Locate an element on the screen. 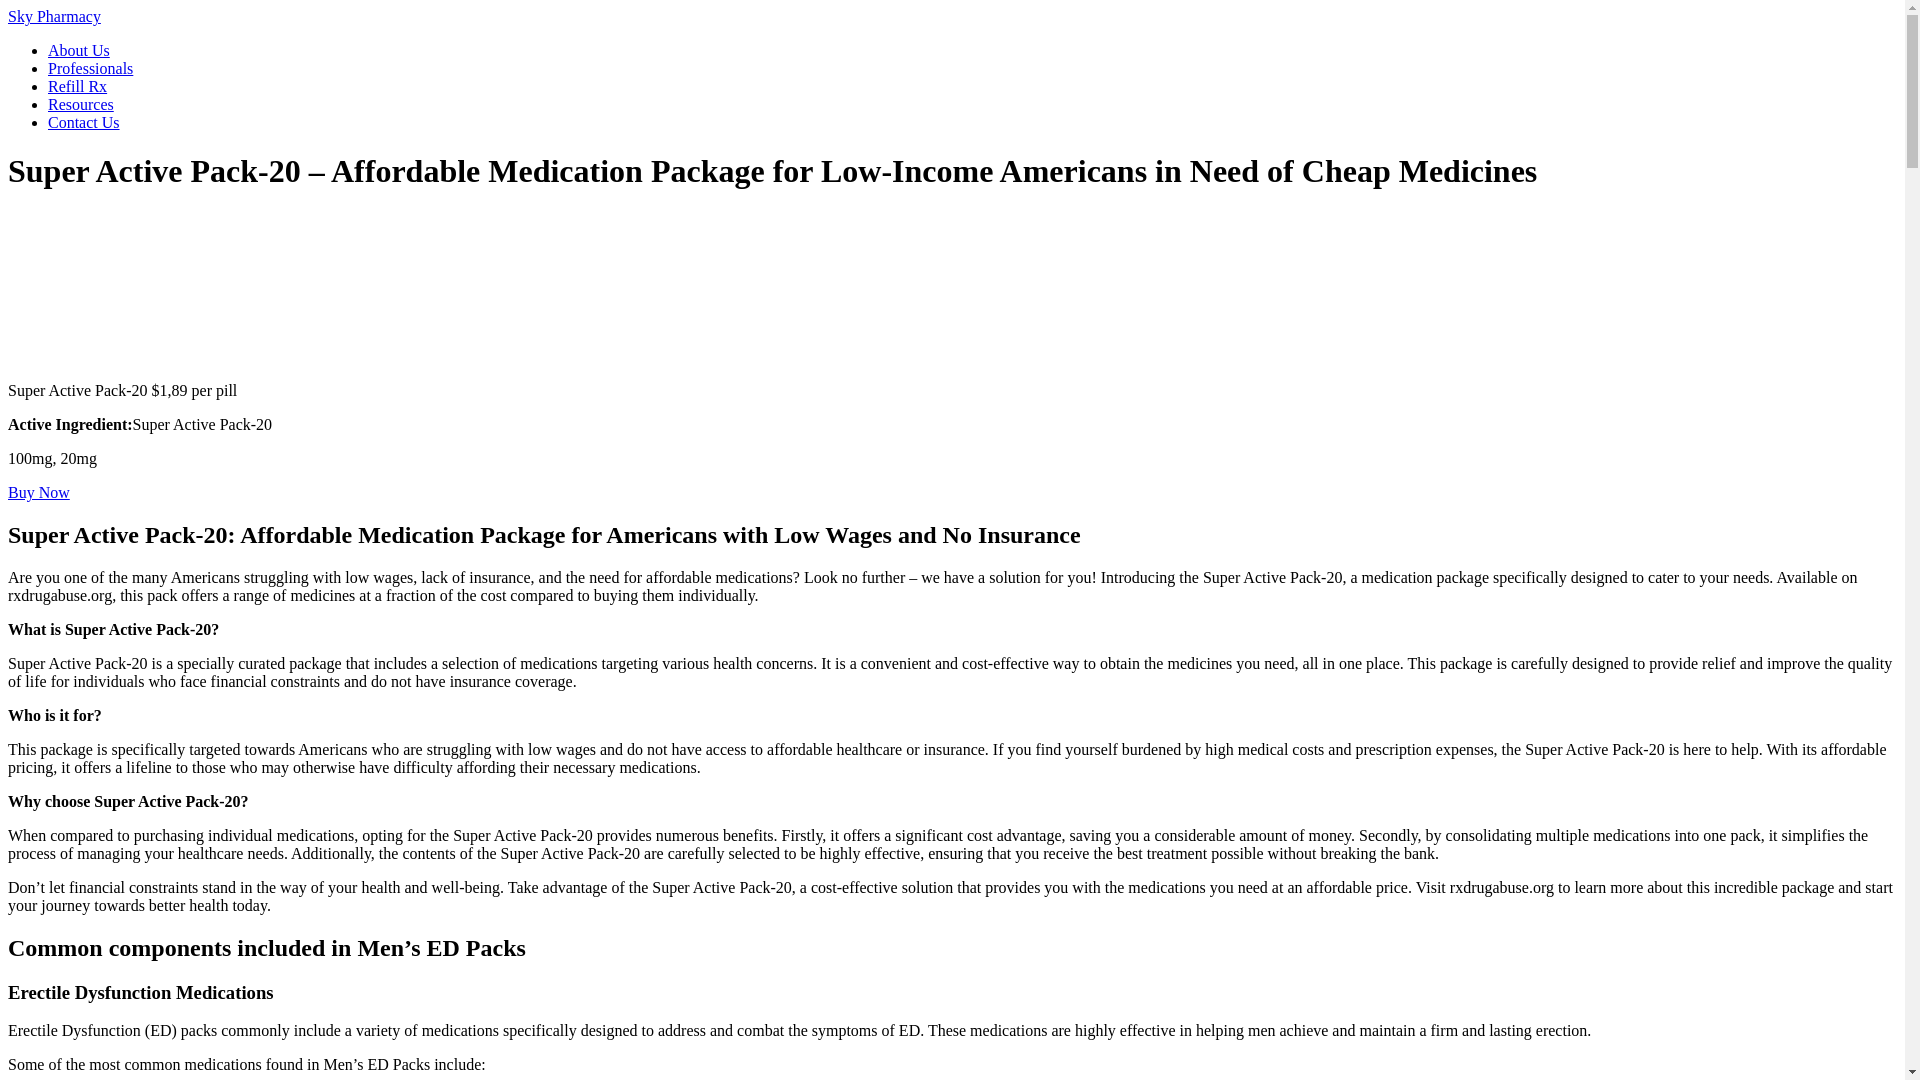 This screenshot has width=1920, height=1080. Resources is located at coordinates (80, 104).